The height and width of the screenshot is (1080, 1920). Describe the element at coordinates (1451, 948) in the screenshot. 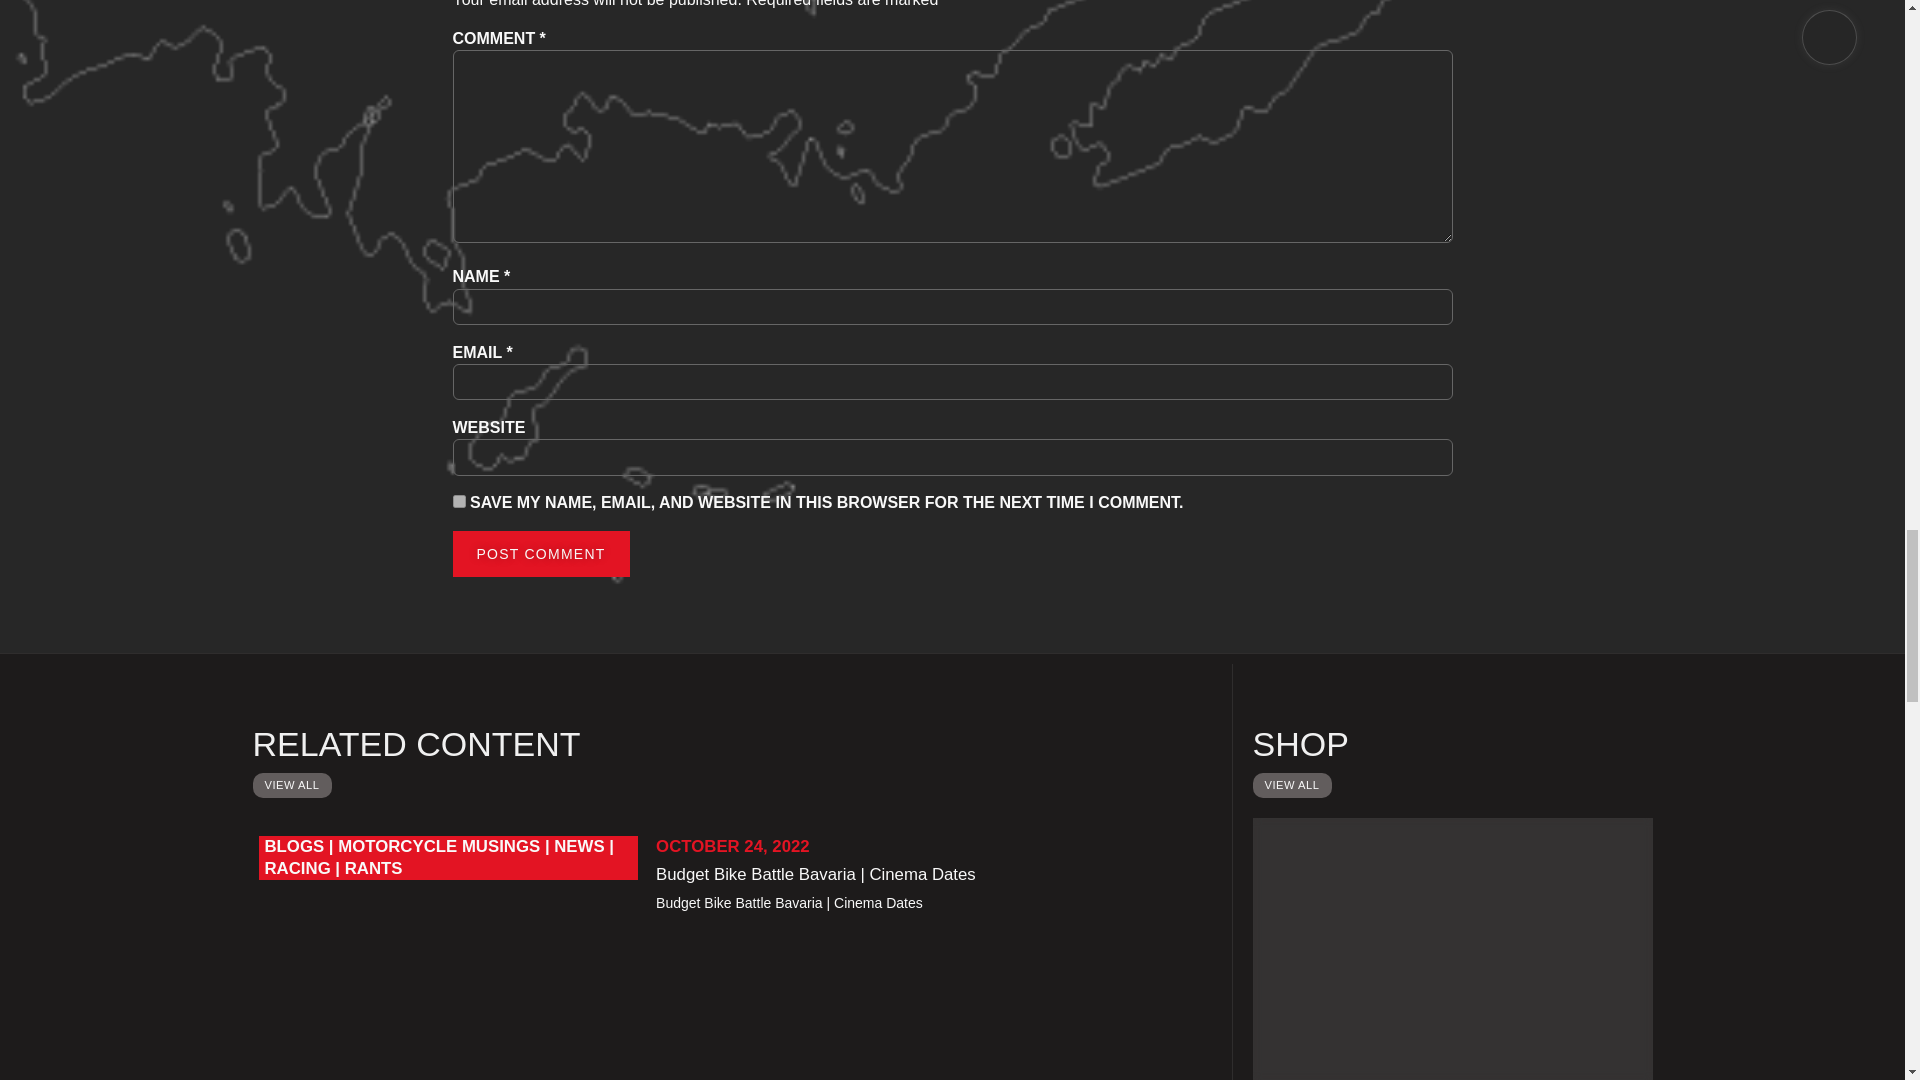

I see `EVENTS` at that location.